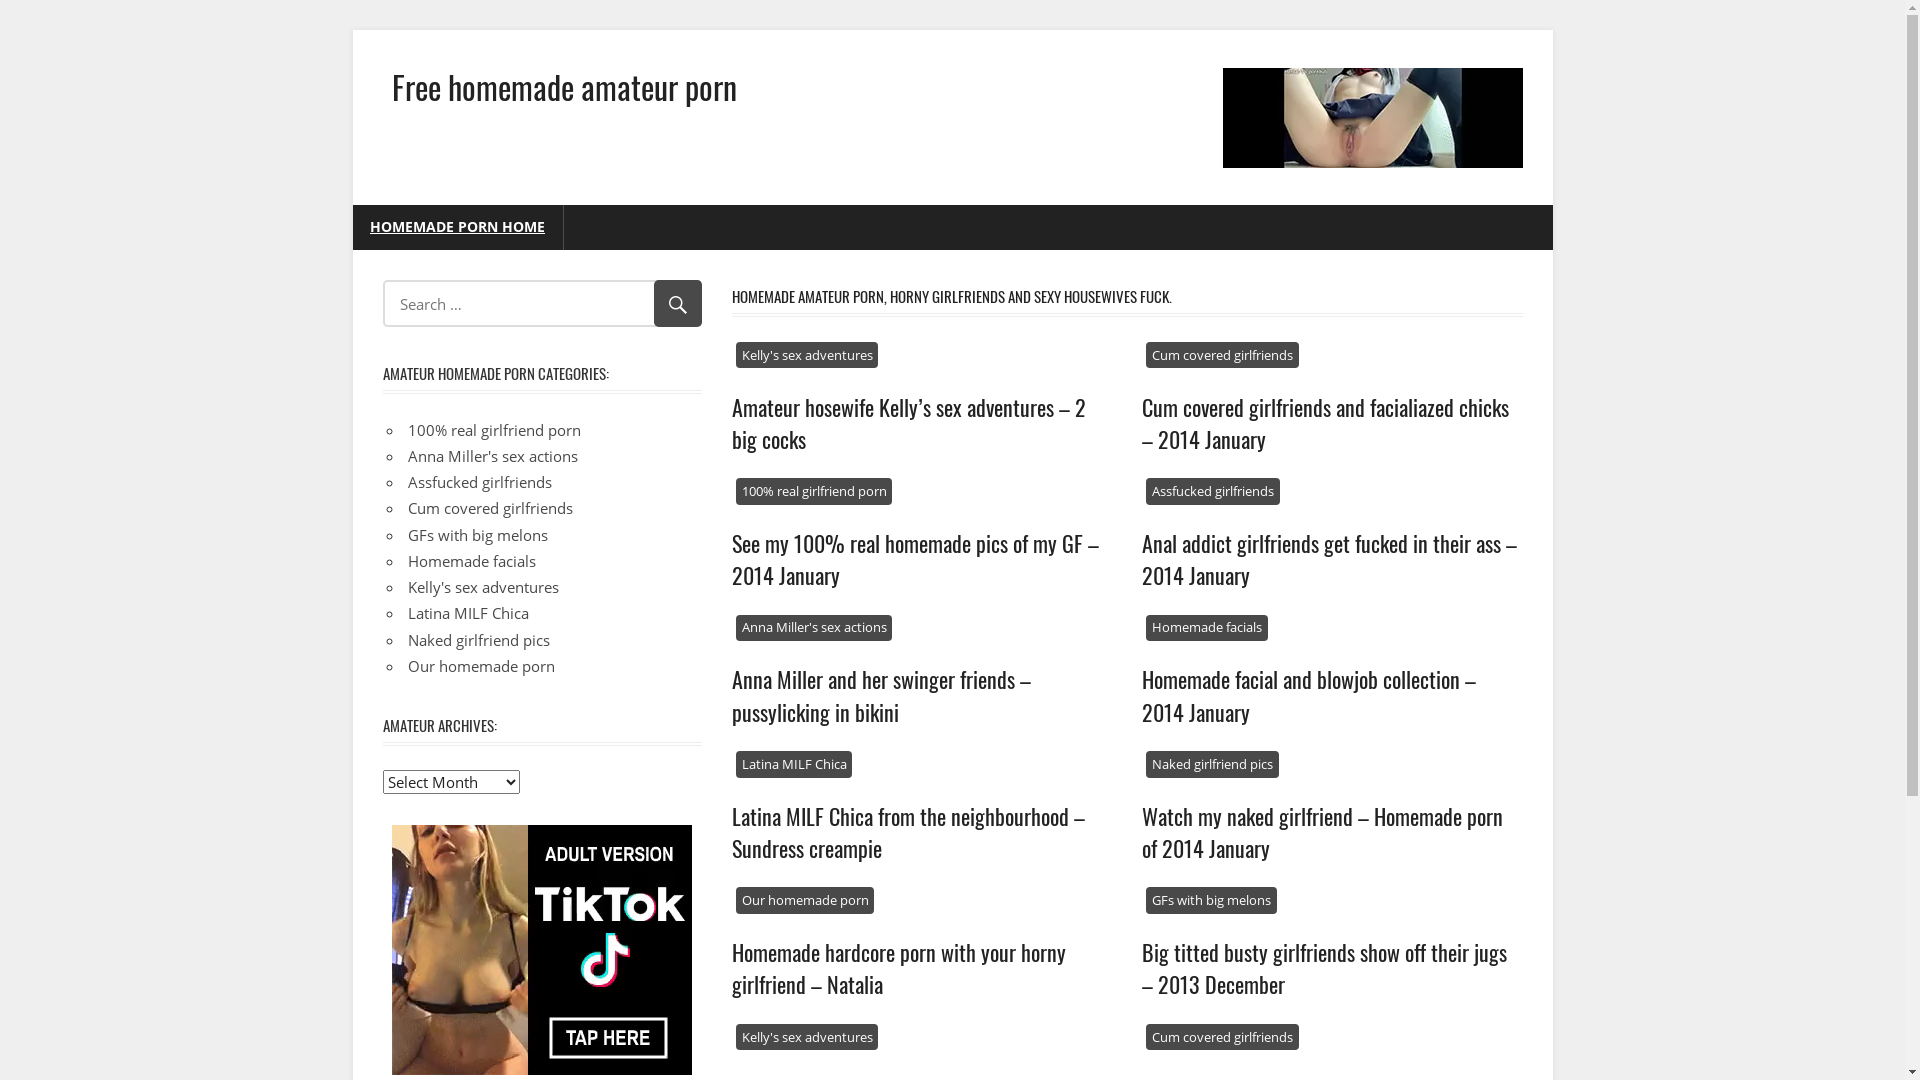 Image resolution: width=1920 pixels, height=1080 pixels. Describe the element at coordinates (806, 900) in the screenshot. I see `Our homemade porn` at that location.